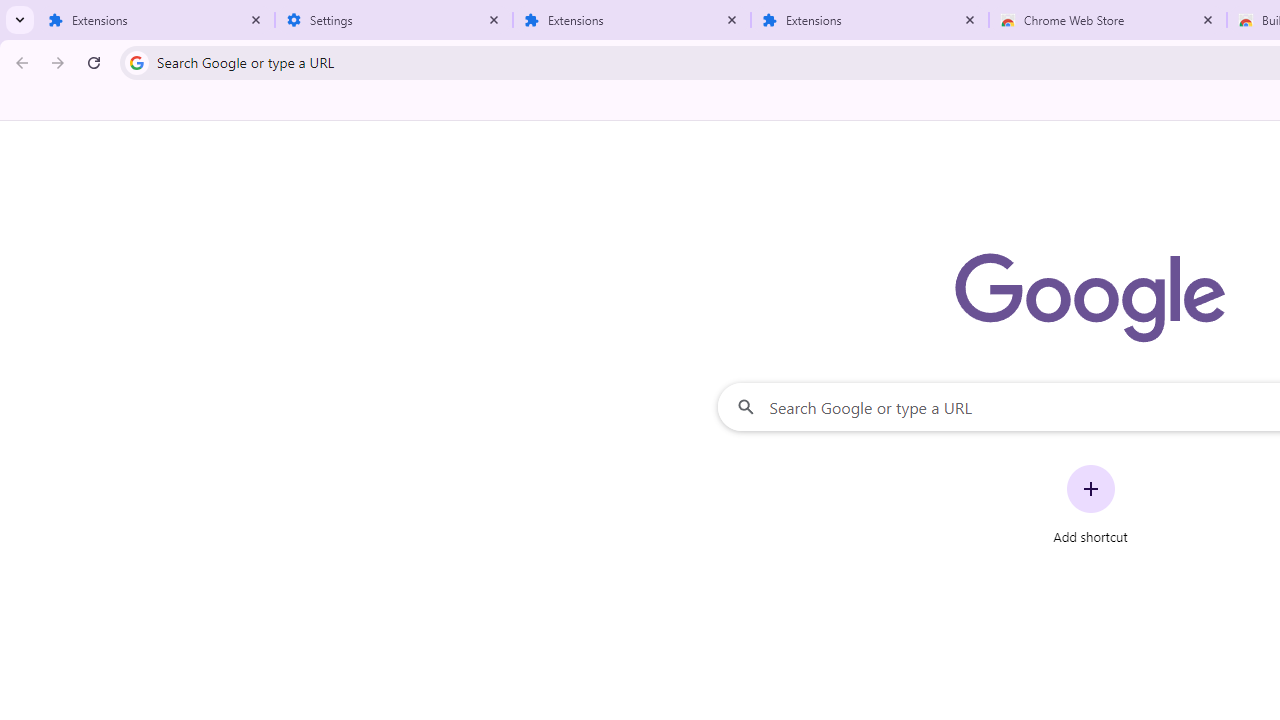 This screenshot has height=720, width=1280. I want to click on Add shortcut, so click(1090, 504).